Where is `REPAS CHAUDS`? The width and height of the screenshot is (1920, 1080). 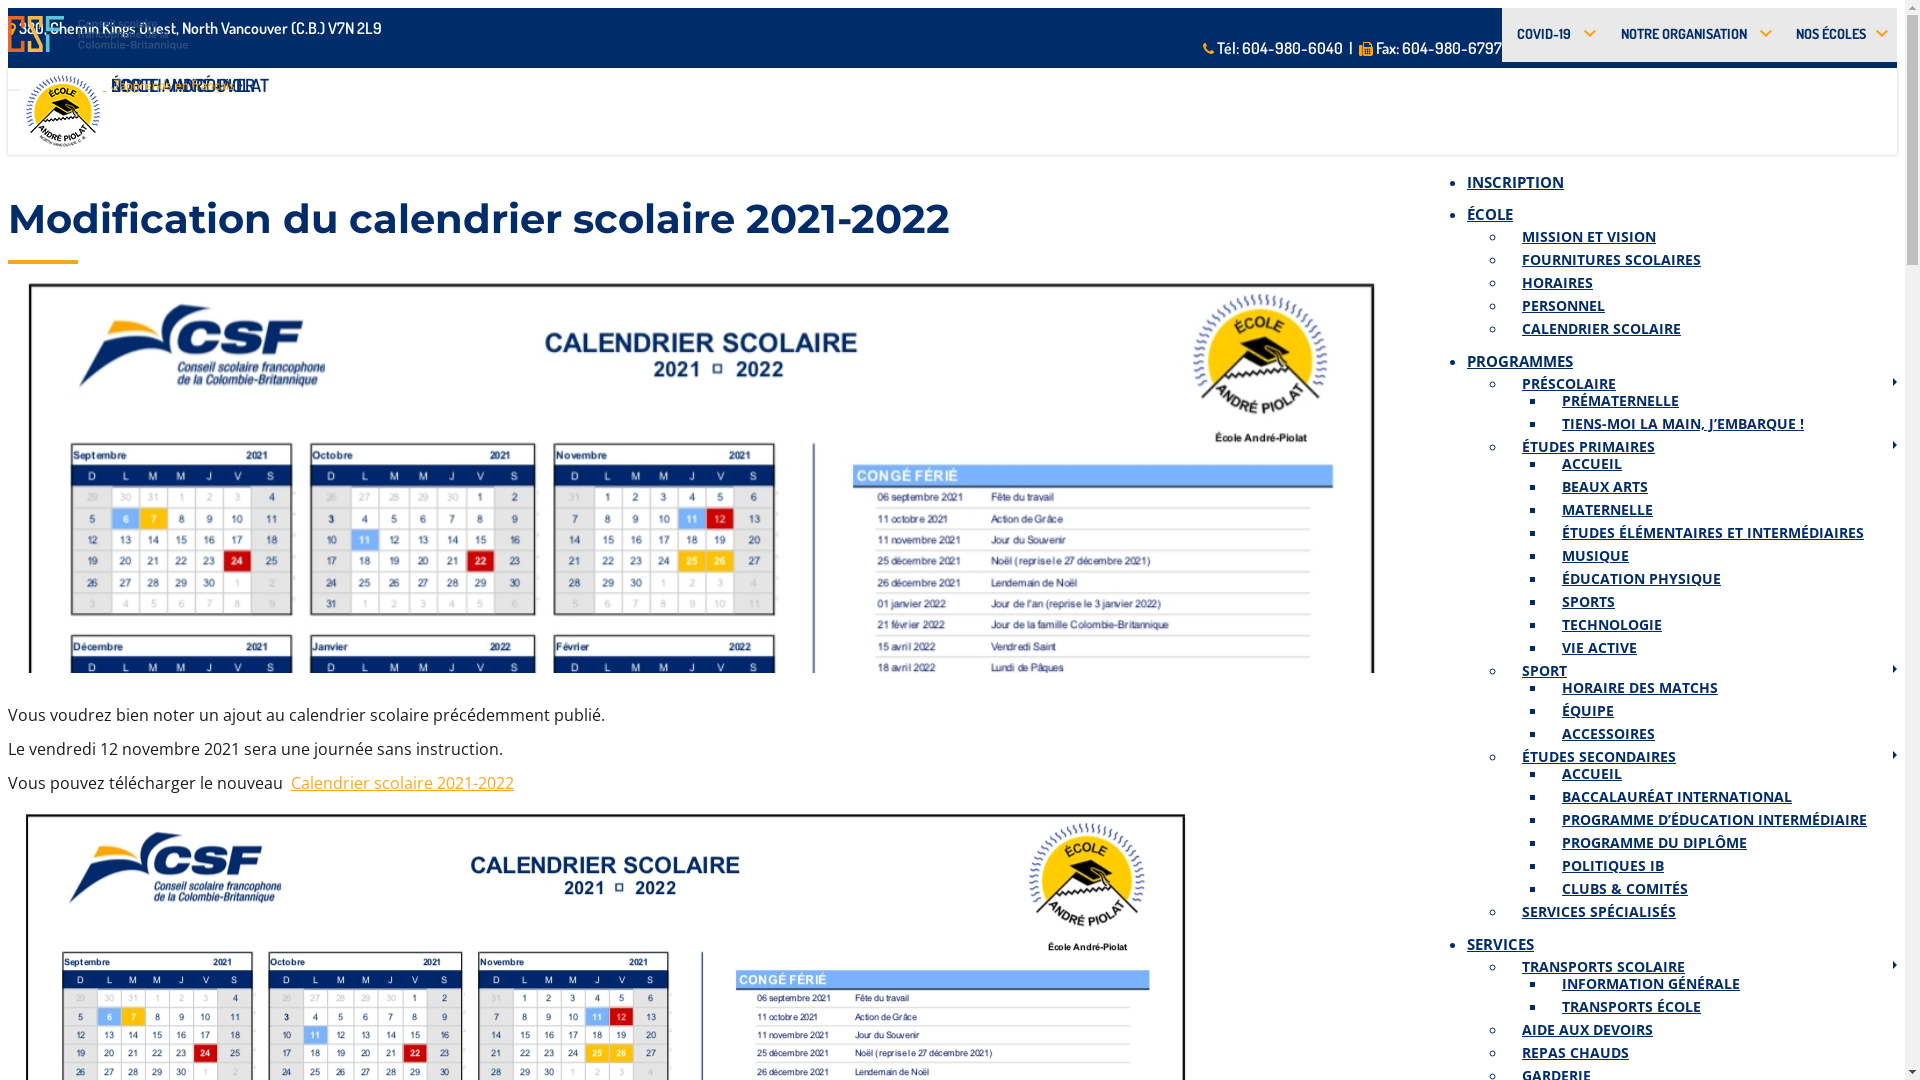 REPAS CHAUDS is located at coordinates (1578, 1052).